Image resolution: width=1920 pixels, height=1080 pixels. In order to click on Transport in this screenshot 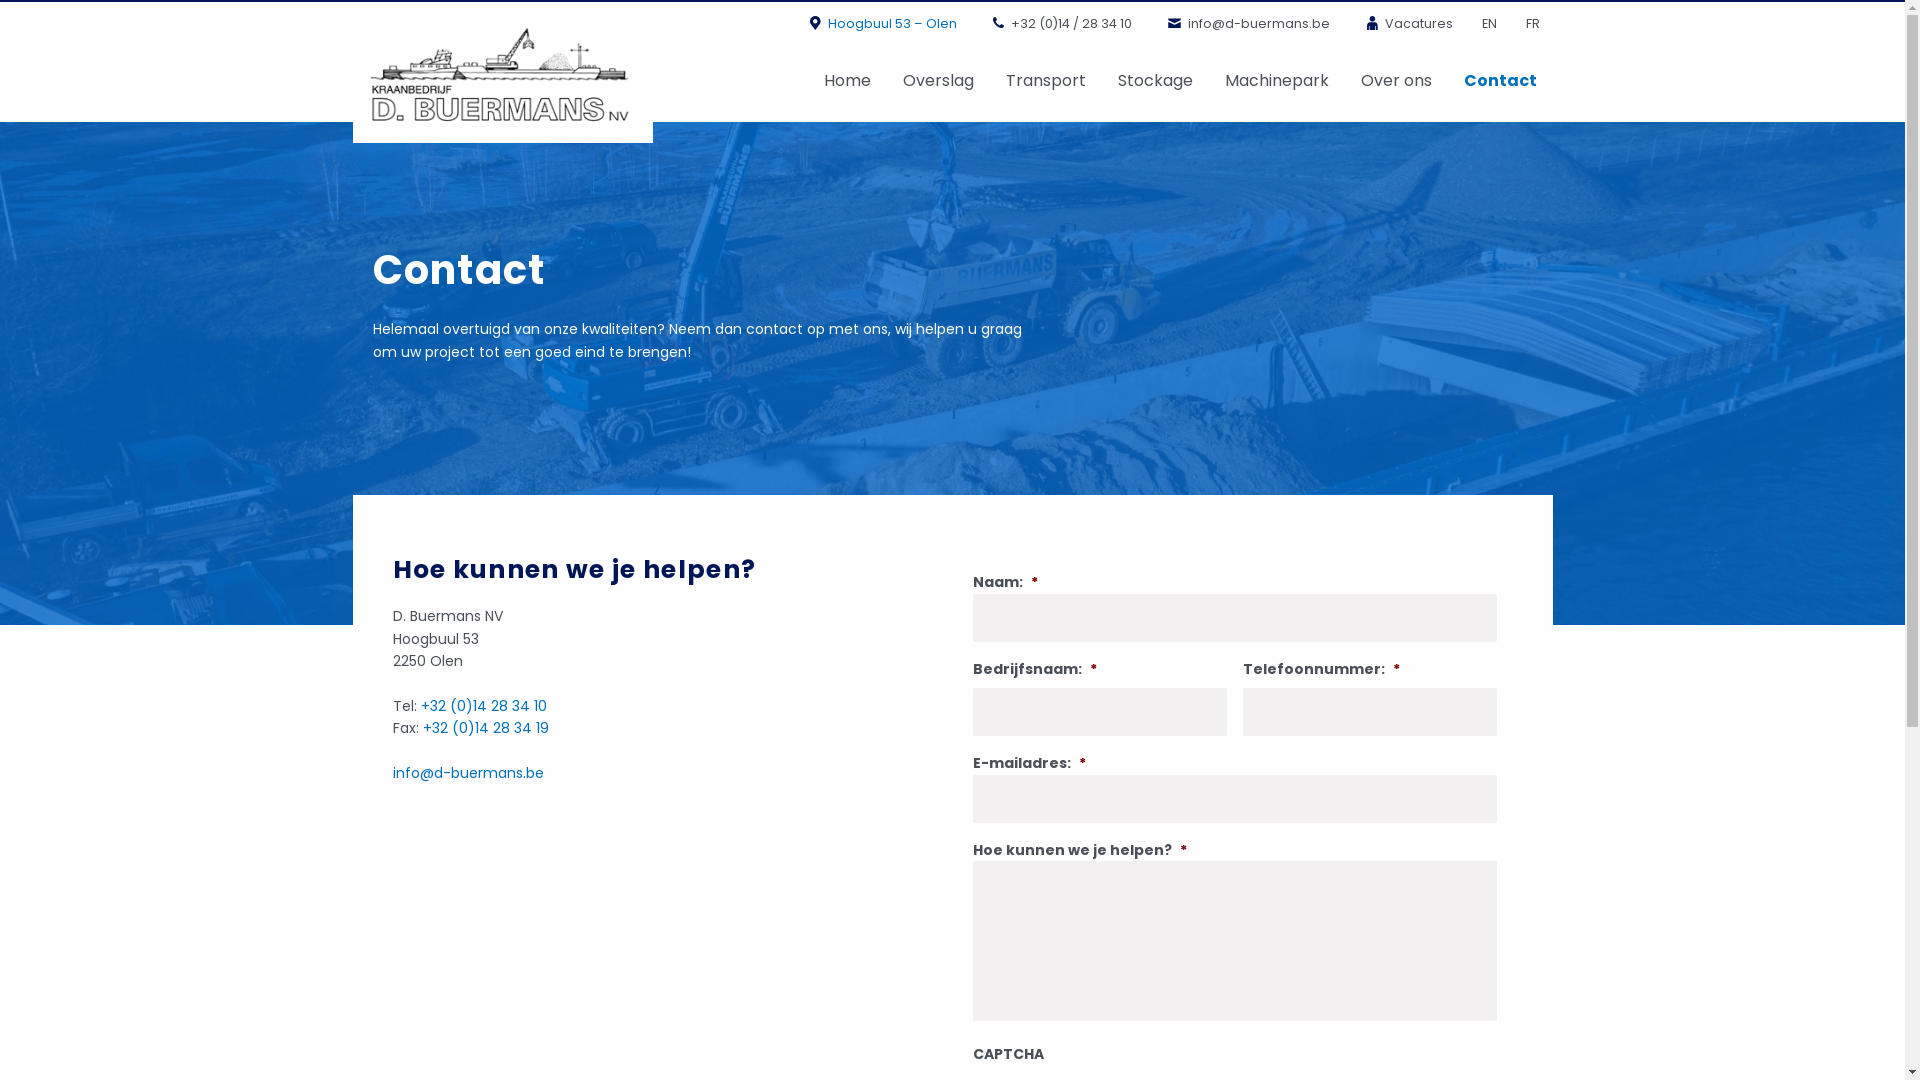, I will do `click(1046, 81)`.